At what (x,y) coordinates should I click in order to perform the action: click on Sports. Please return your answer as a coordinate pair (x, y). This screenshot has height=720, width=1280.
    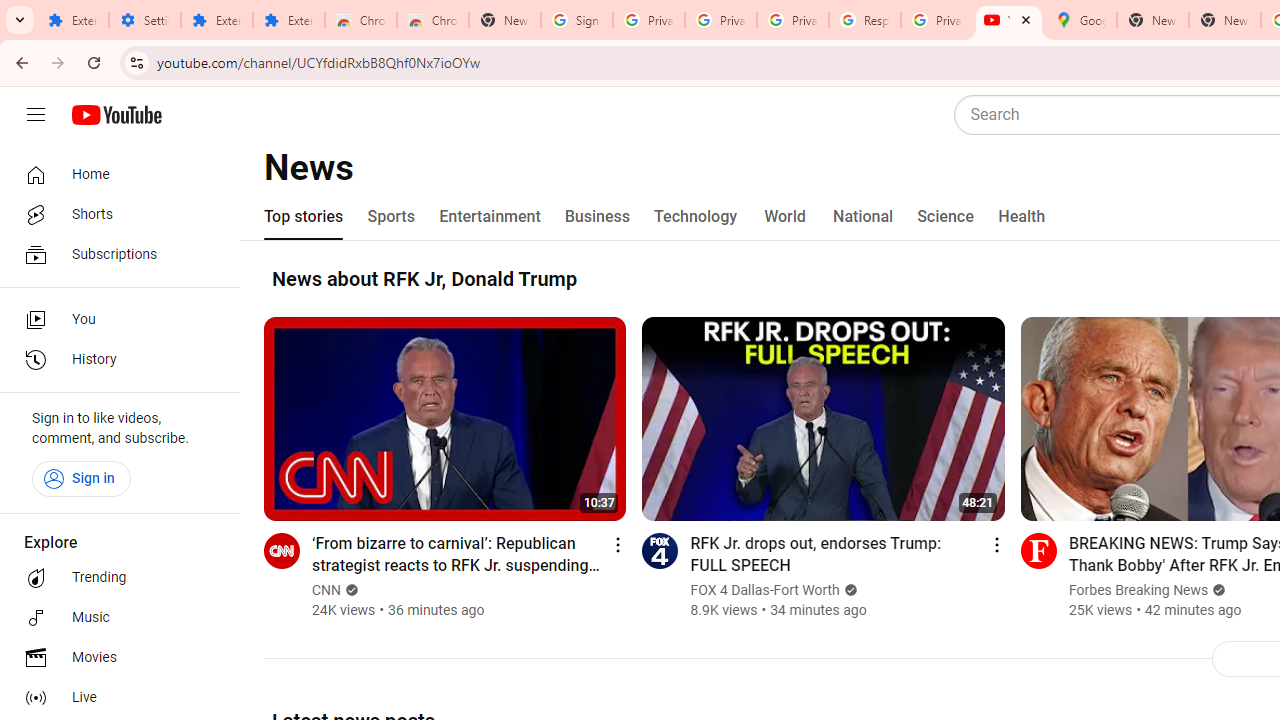
    Looking at the image, I should click on (392, 216).